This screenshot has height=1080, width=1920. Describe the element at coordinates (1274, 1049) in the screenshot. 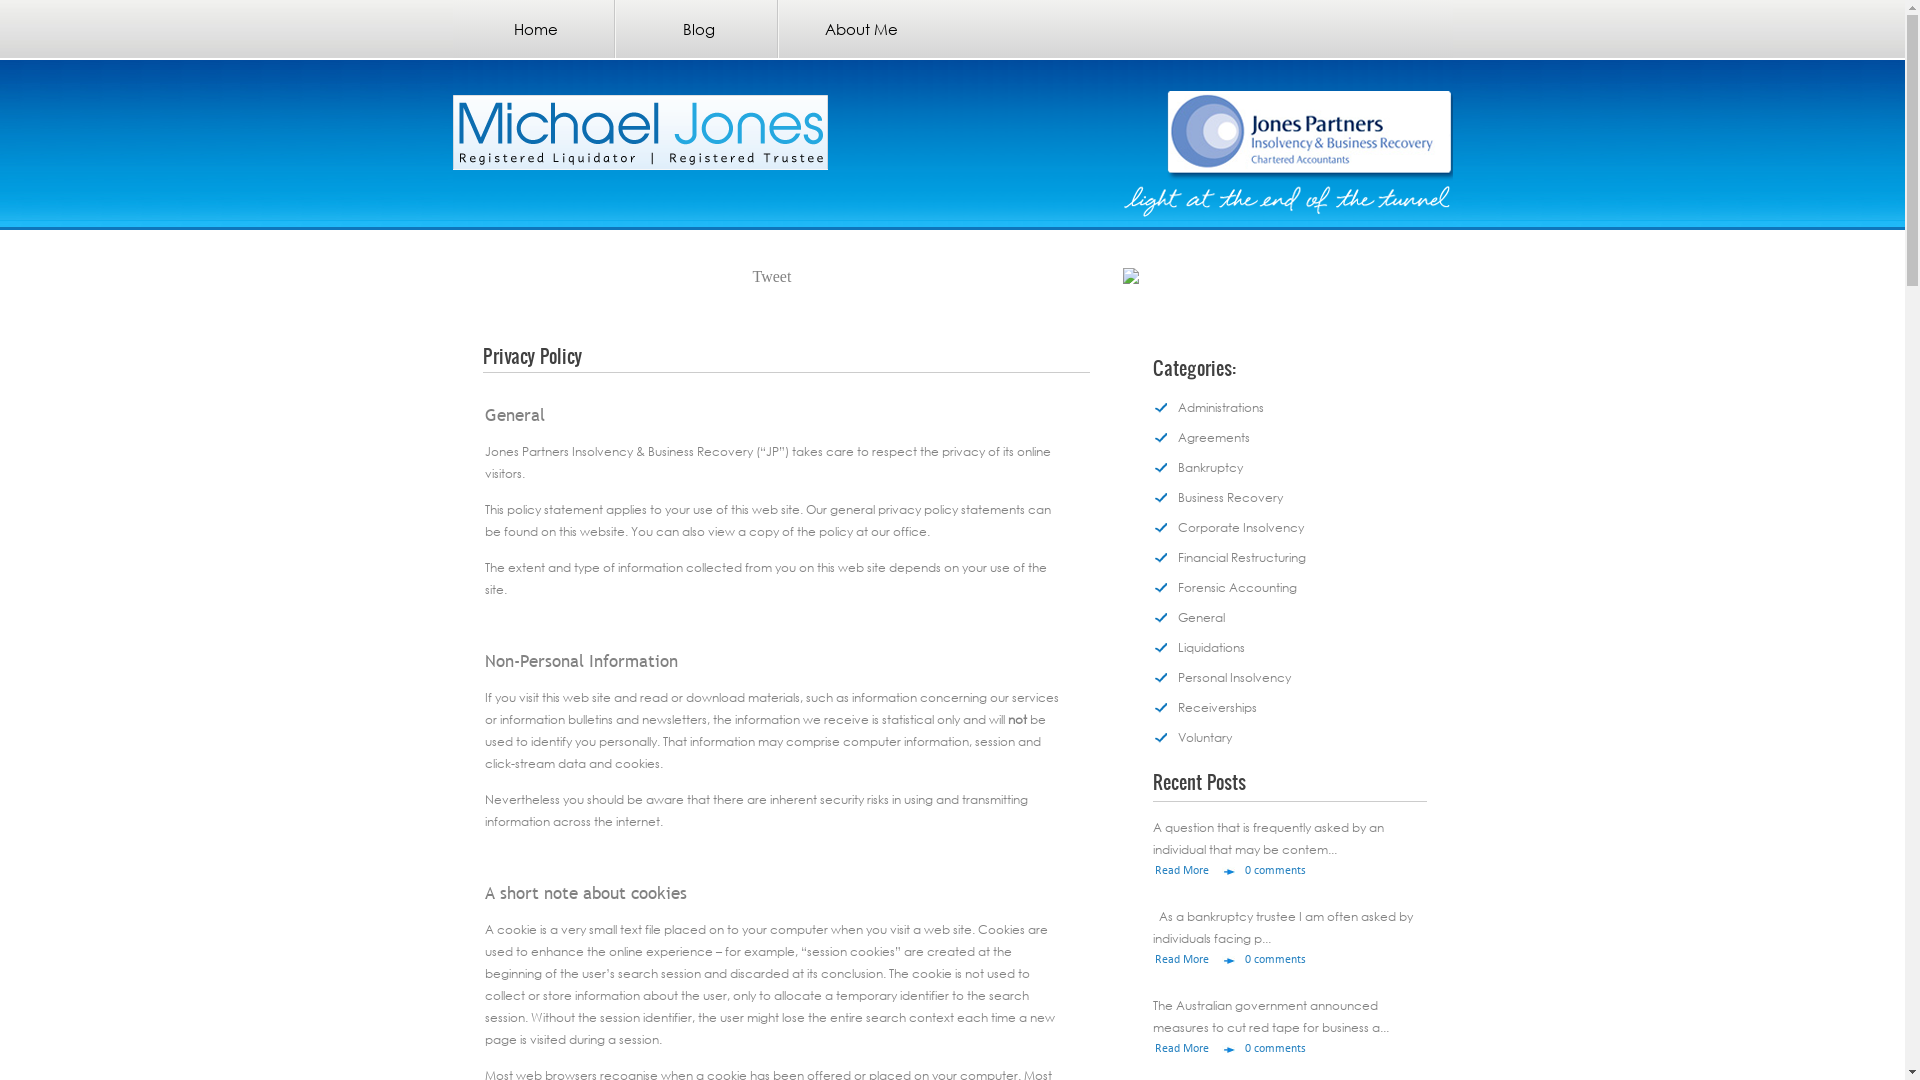

I see `0comments` at that location.